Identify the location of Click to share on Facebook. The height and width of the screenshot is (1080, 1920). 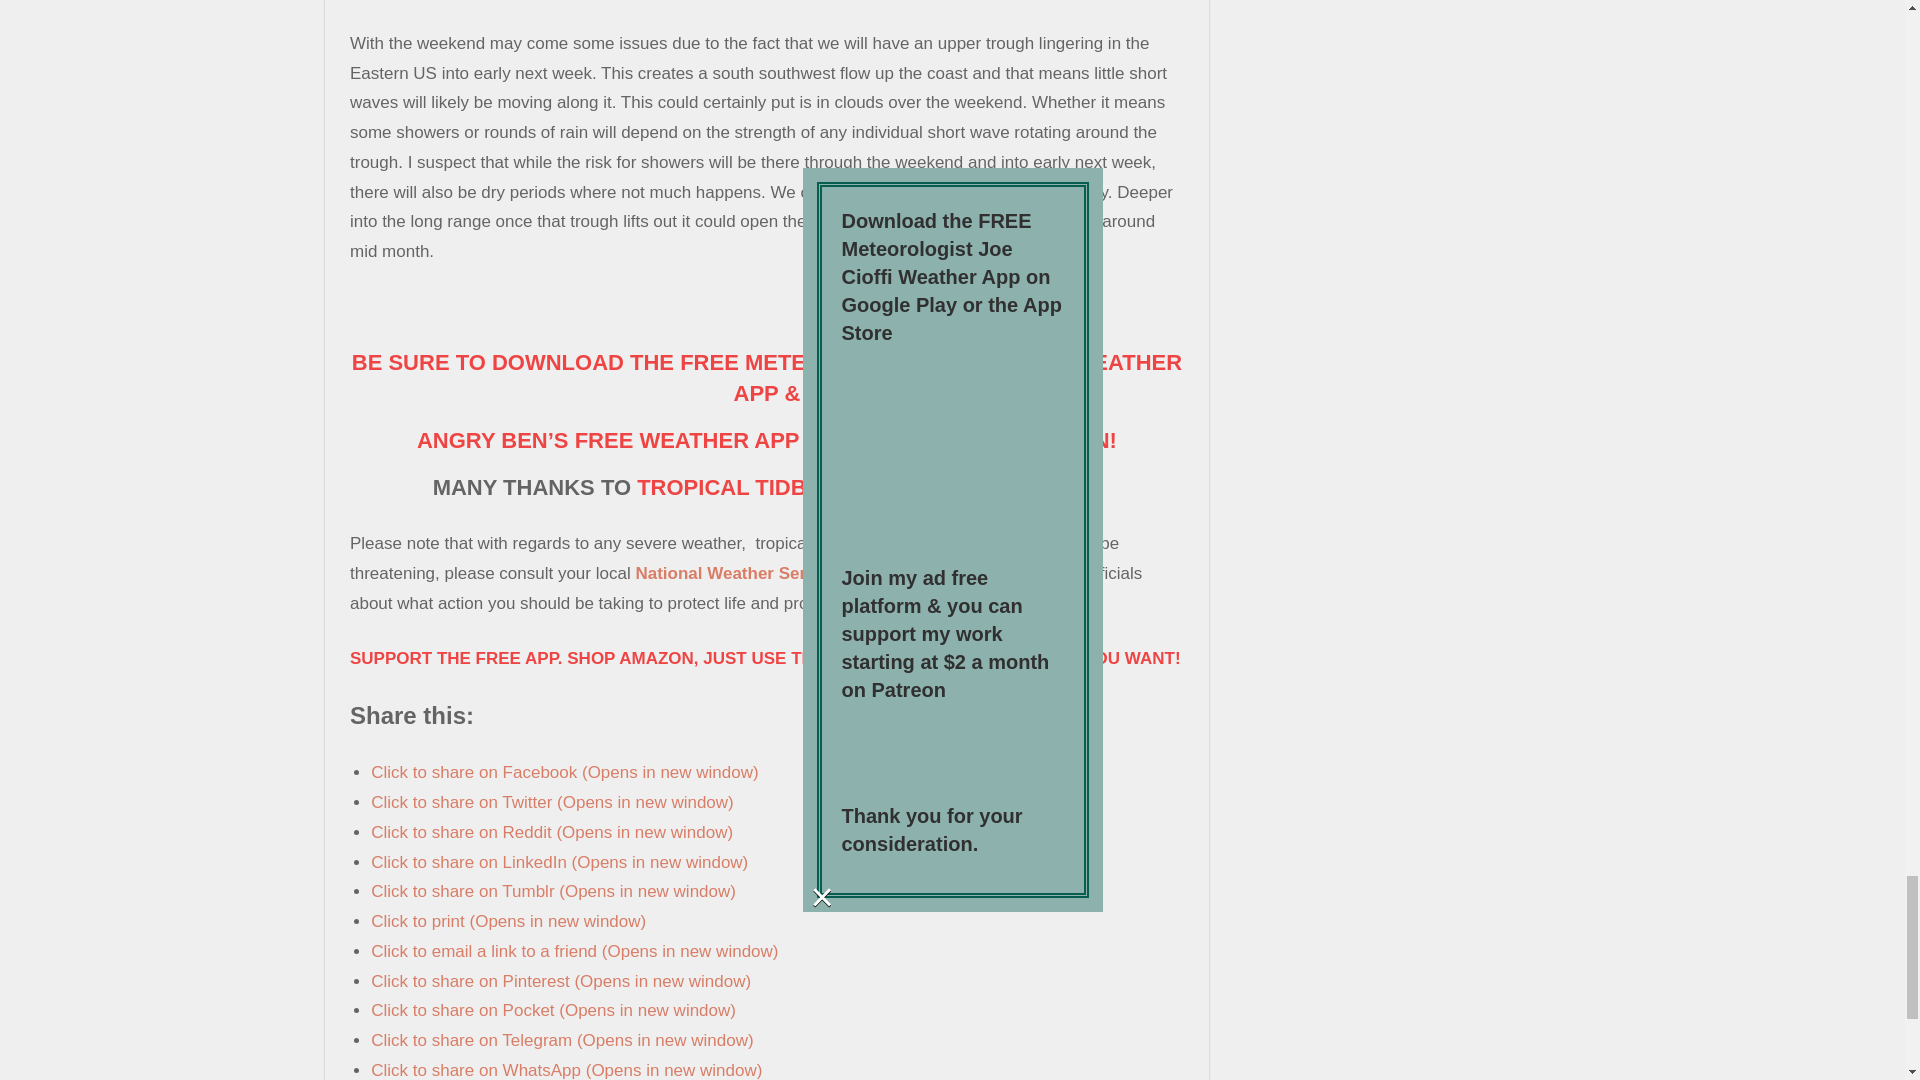
(564, 772).